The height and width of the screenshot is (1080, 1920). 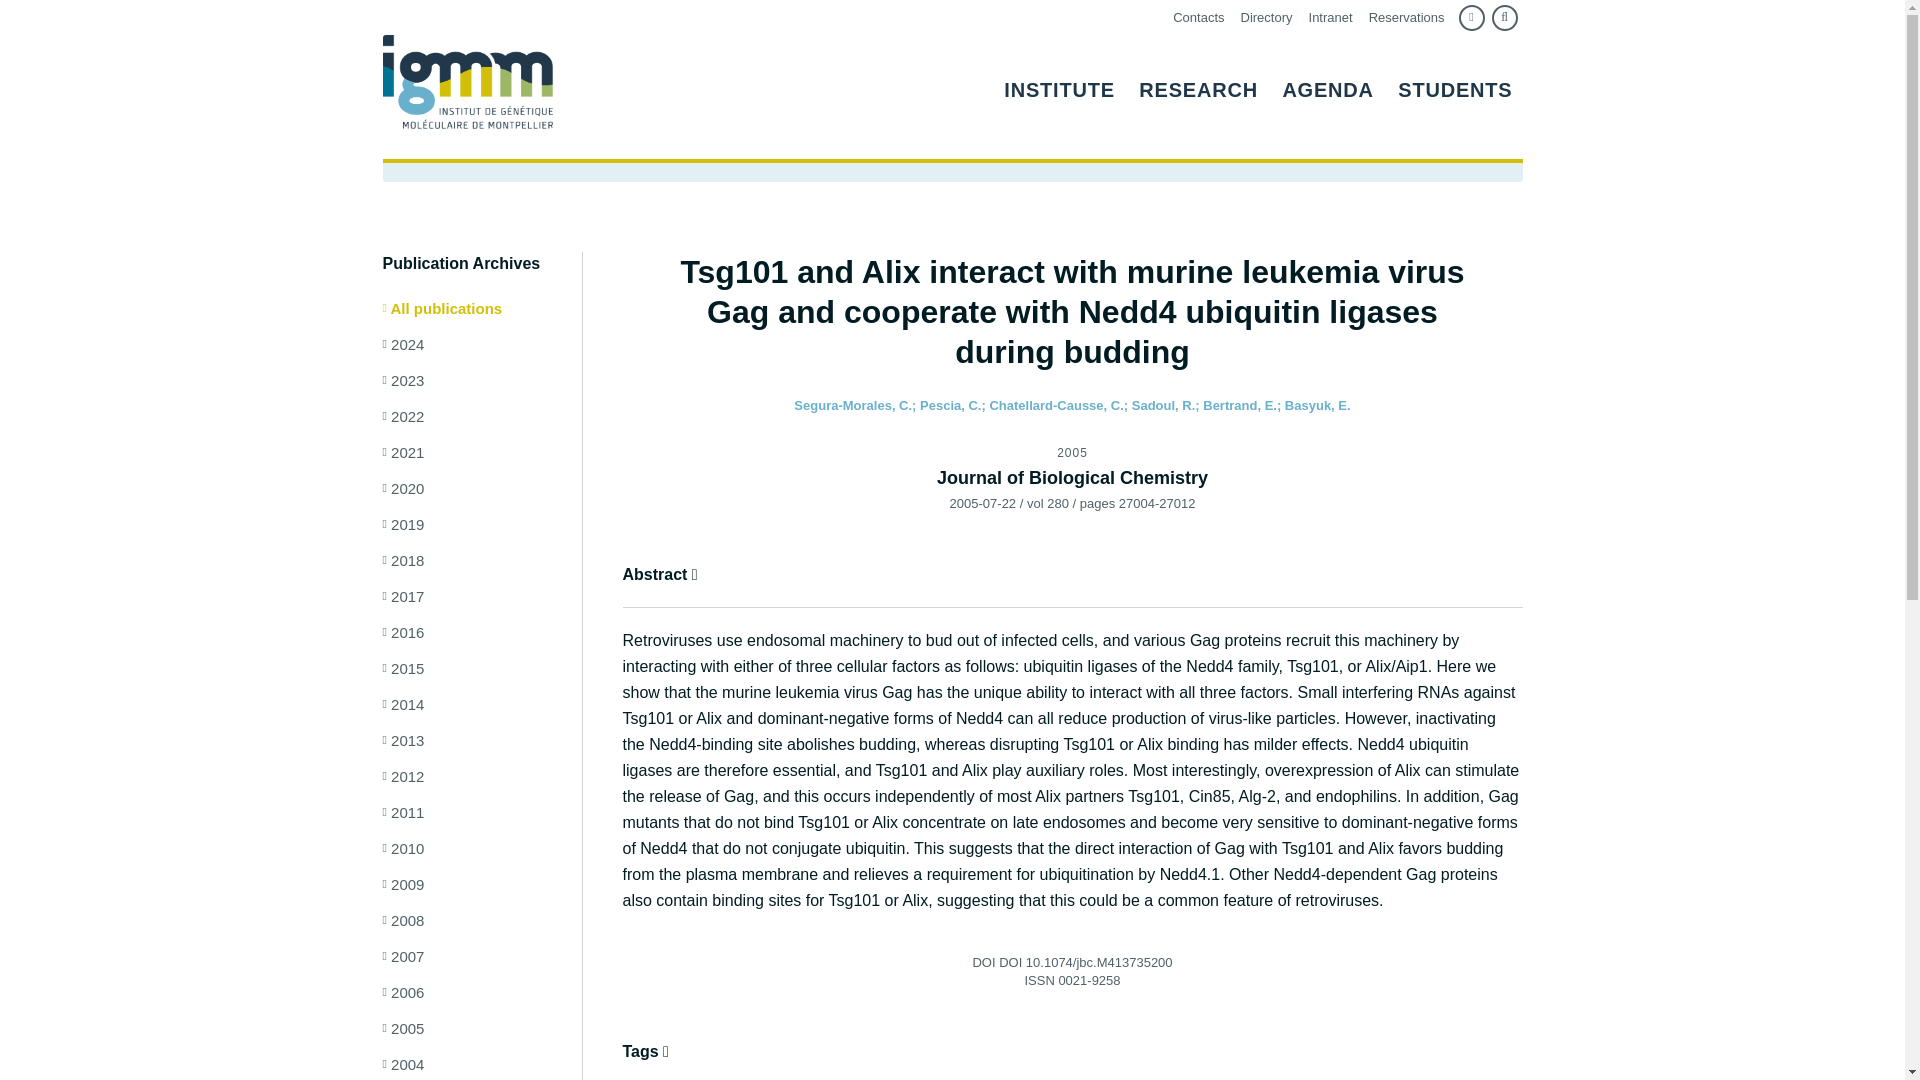 I want to click on Intranet, so click(x=1330, y=18).